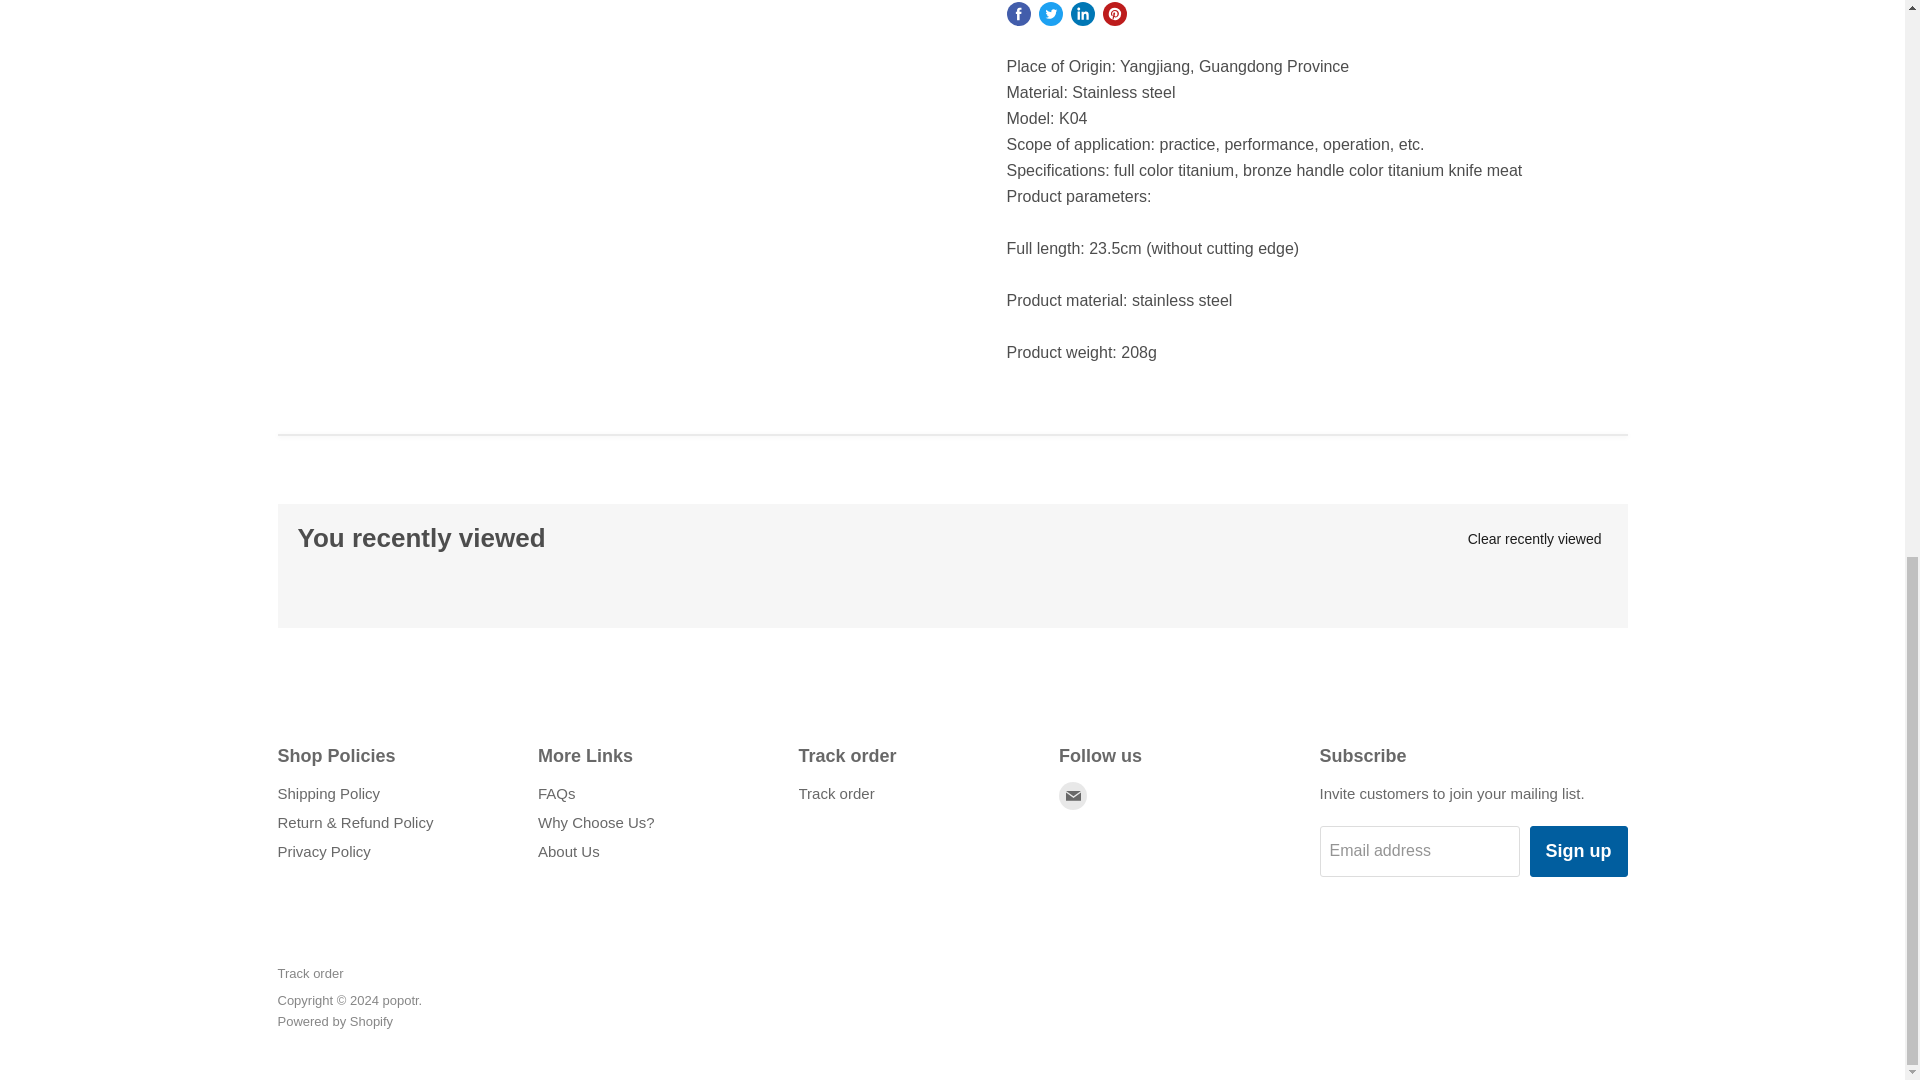  I want to click on E-mail, so click(1072, 796).